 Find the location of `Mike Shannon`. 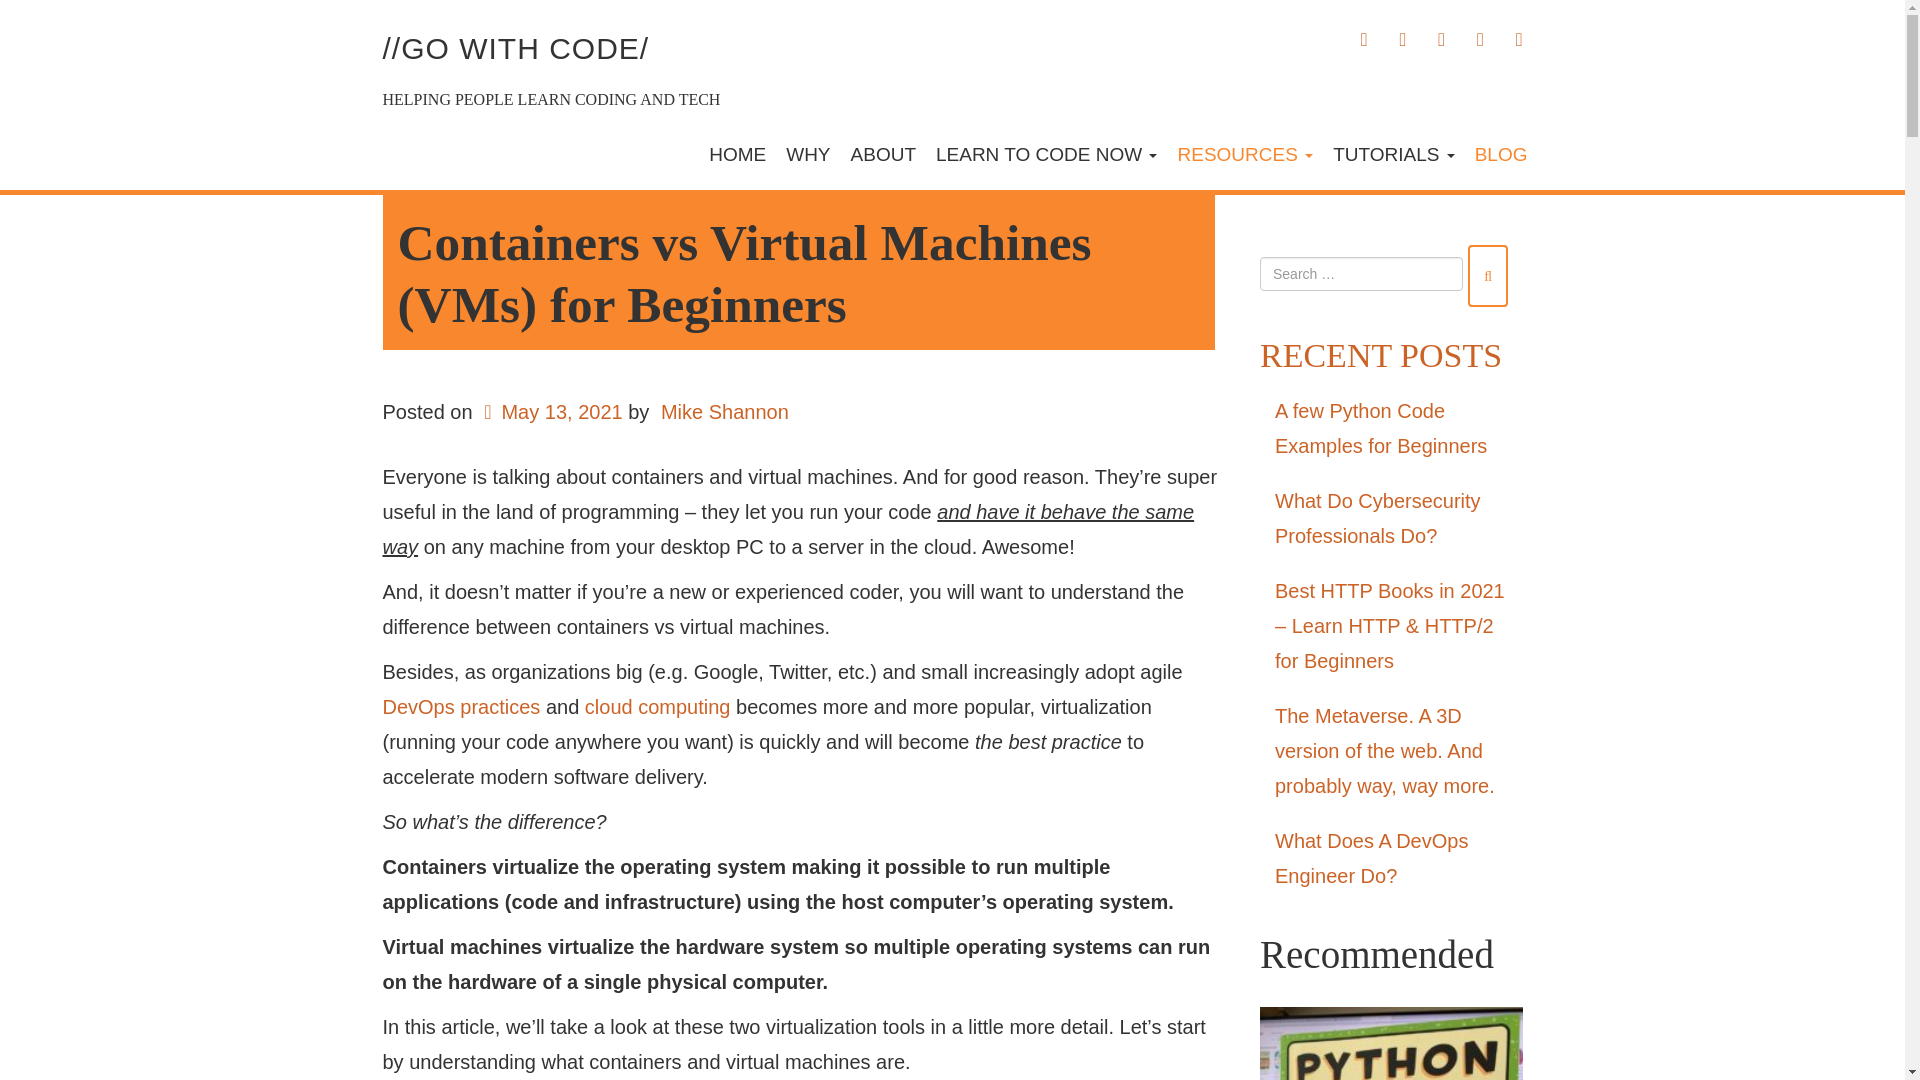

Mike Shannon is located at coordinates (724, 412).